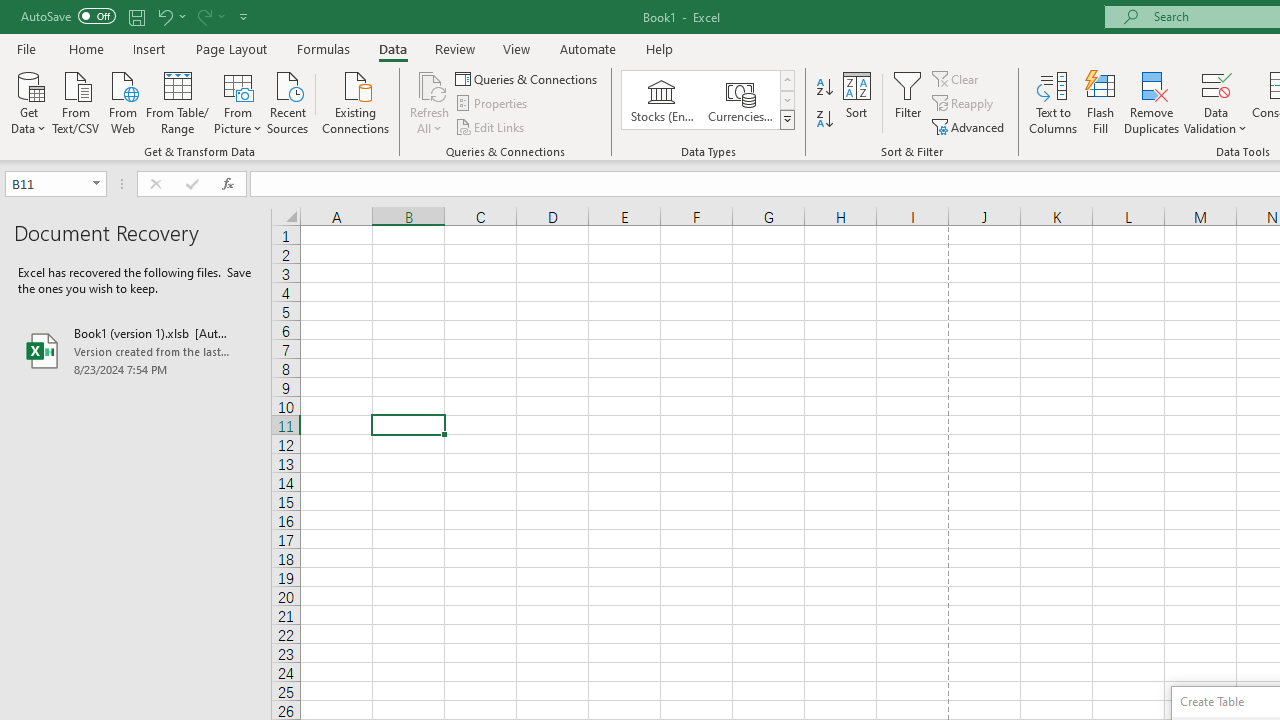 The width and height of the screenshot is (1280, 720). What do you see at coordinates (1216, 84) in the screenshot?
I see `Data Validation...` at bounding box center [1216, 84].